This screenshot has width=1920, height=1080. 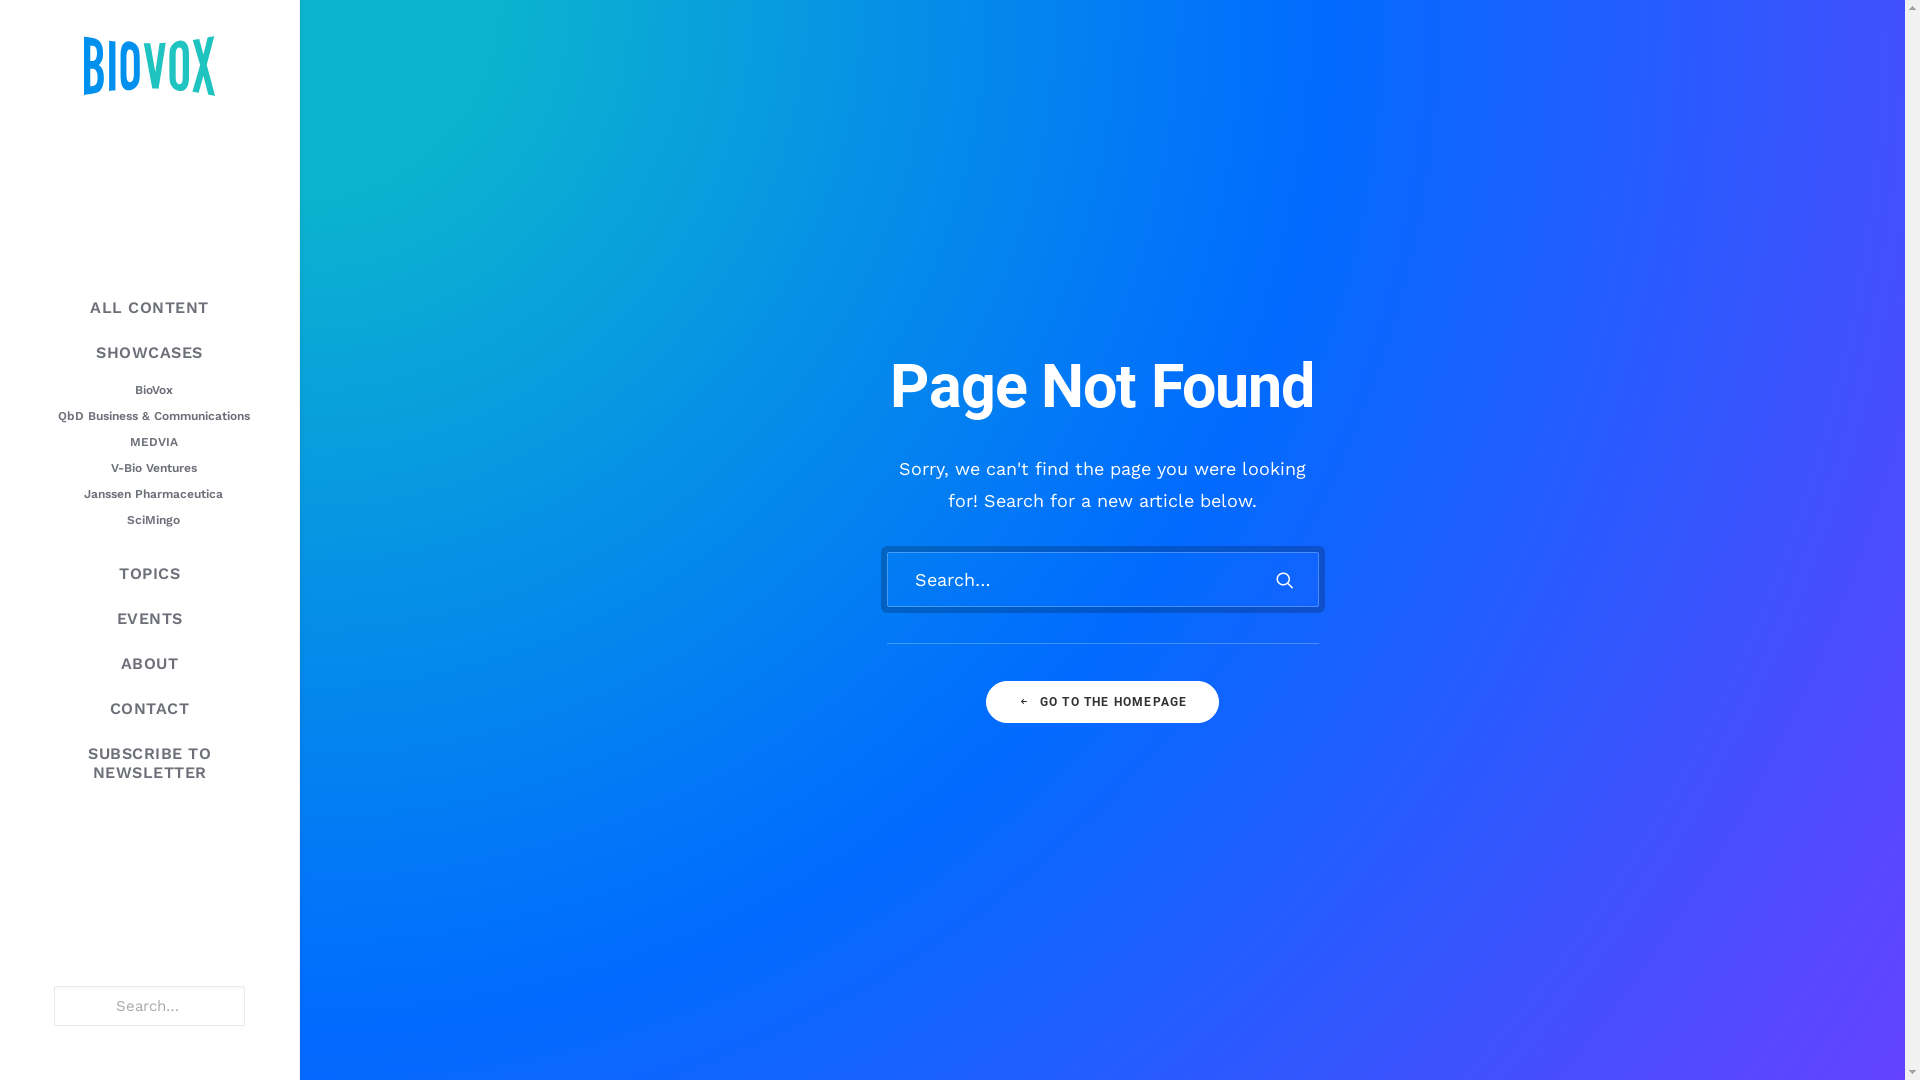 What do you see at coordinates (154, 416) in the screenshot?
I see `QbD Business & Communications` at bounding box center [154, 416].